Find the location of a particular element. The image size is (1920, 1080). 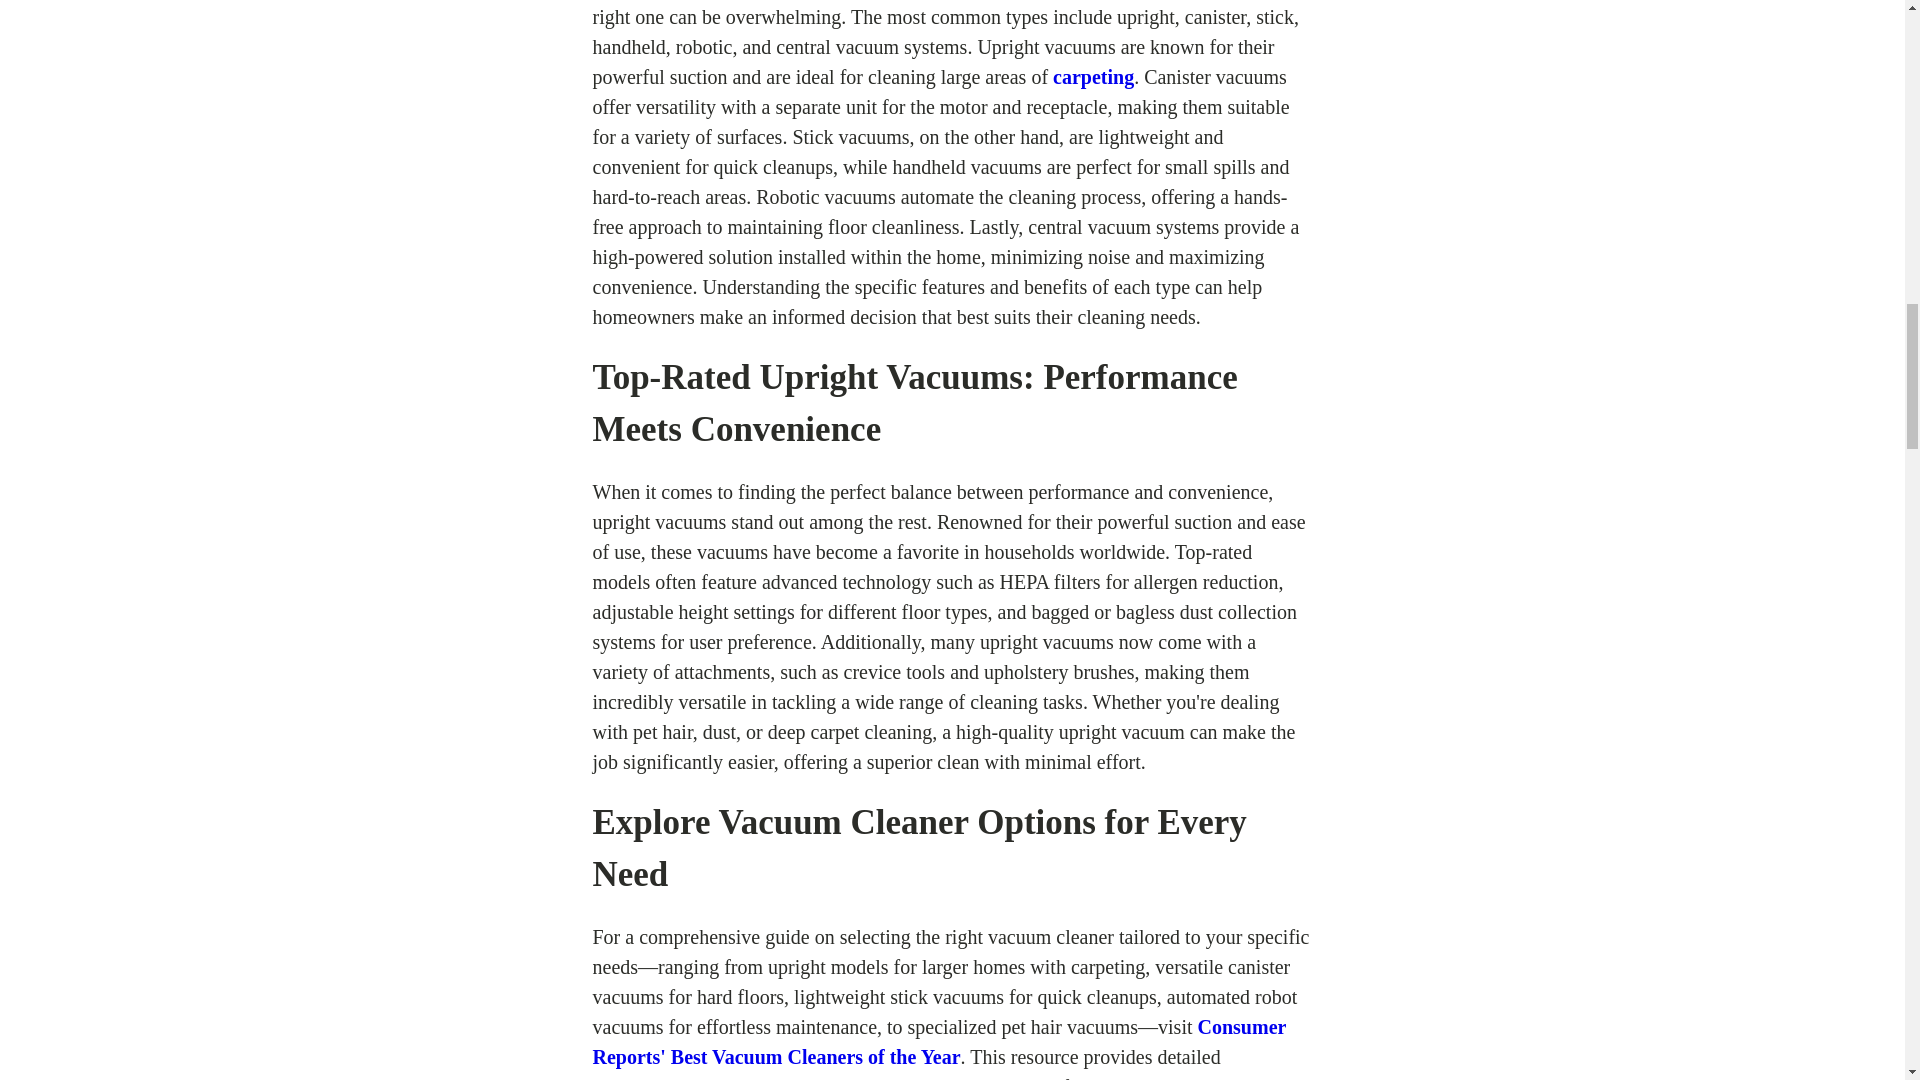

carpeting is located at coordinates (1093, 76).